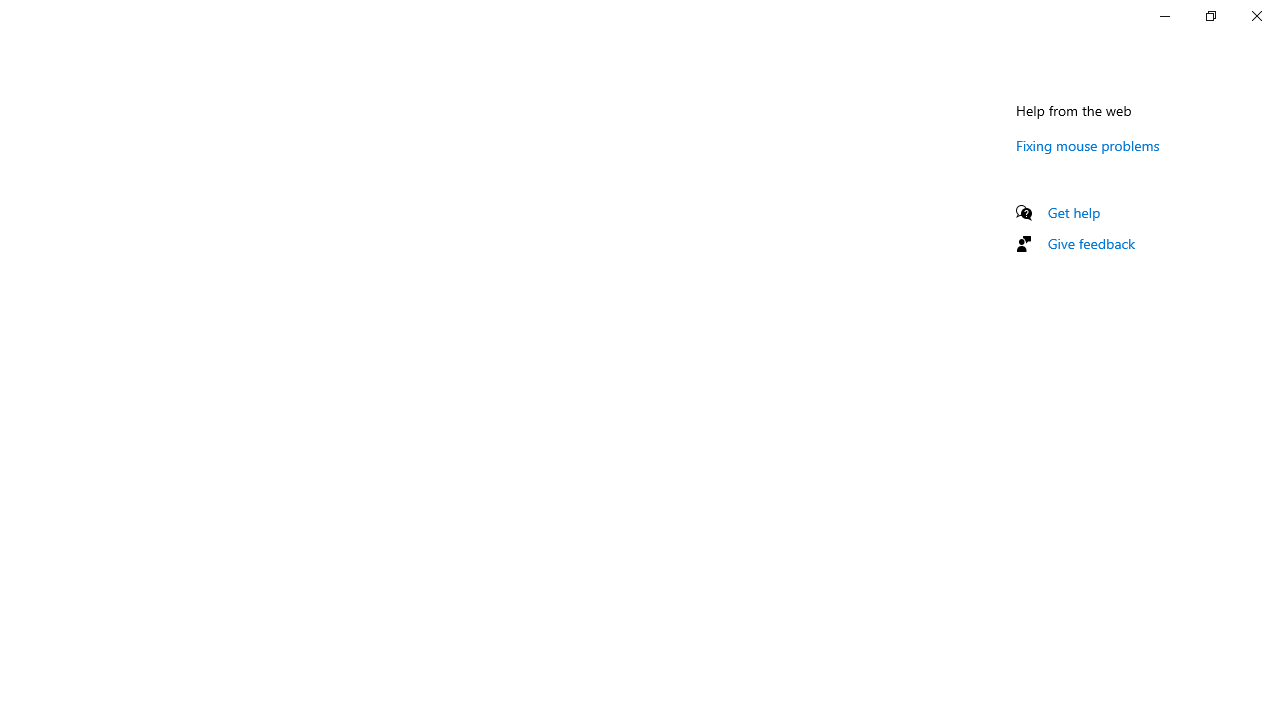  I want to click on Close Settings, so click(1256, 16).